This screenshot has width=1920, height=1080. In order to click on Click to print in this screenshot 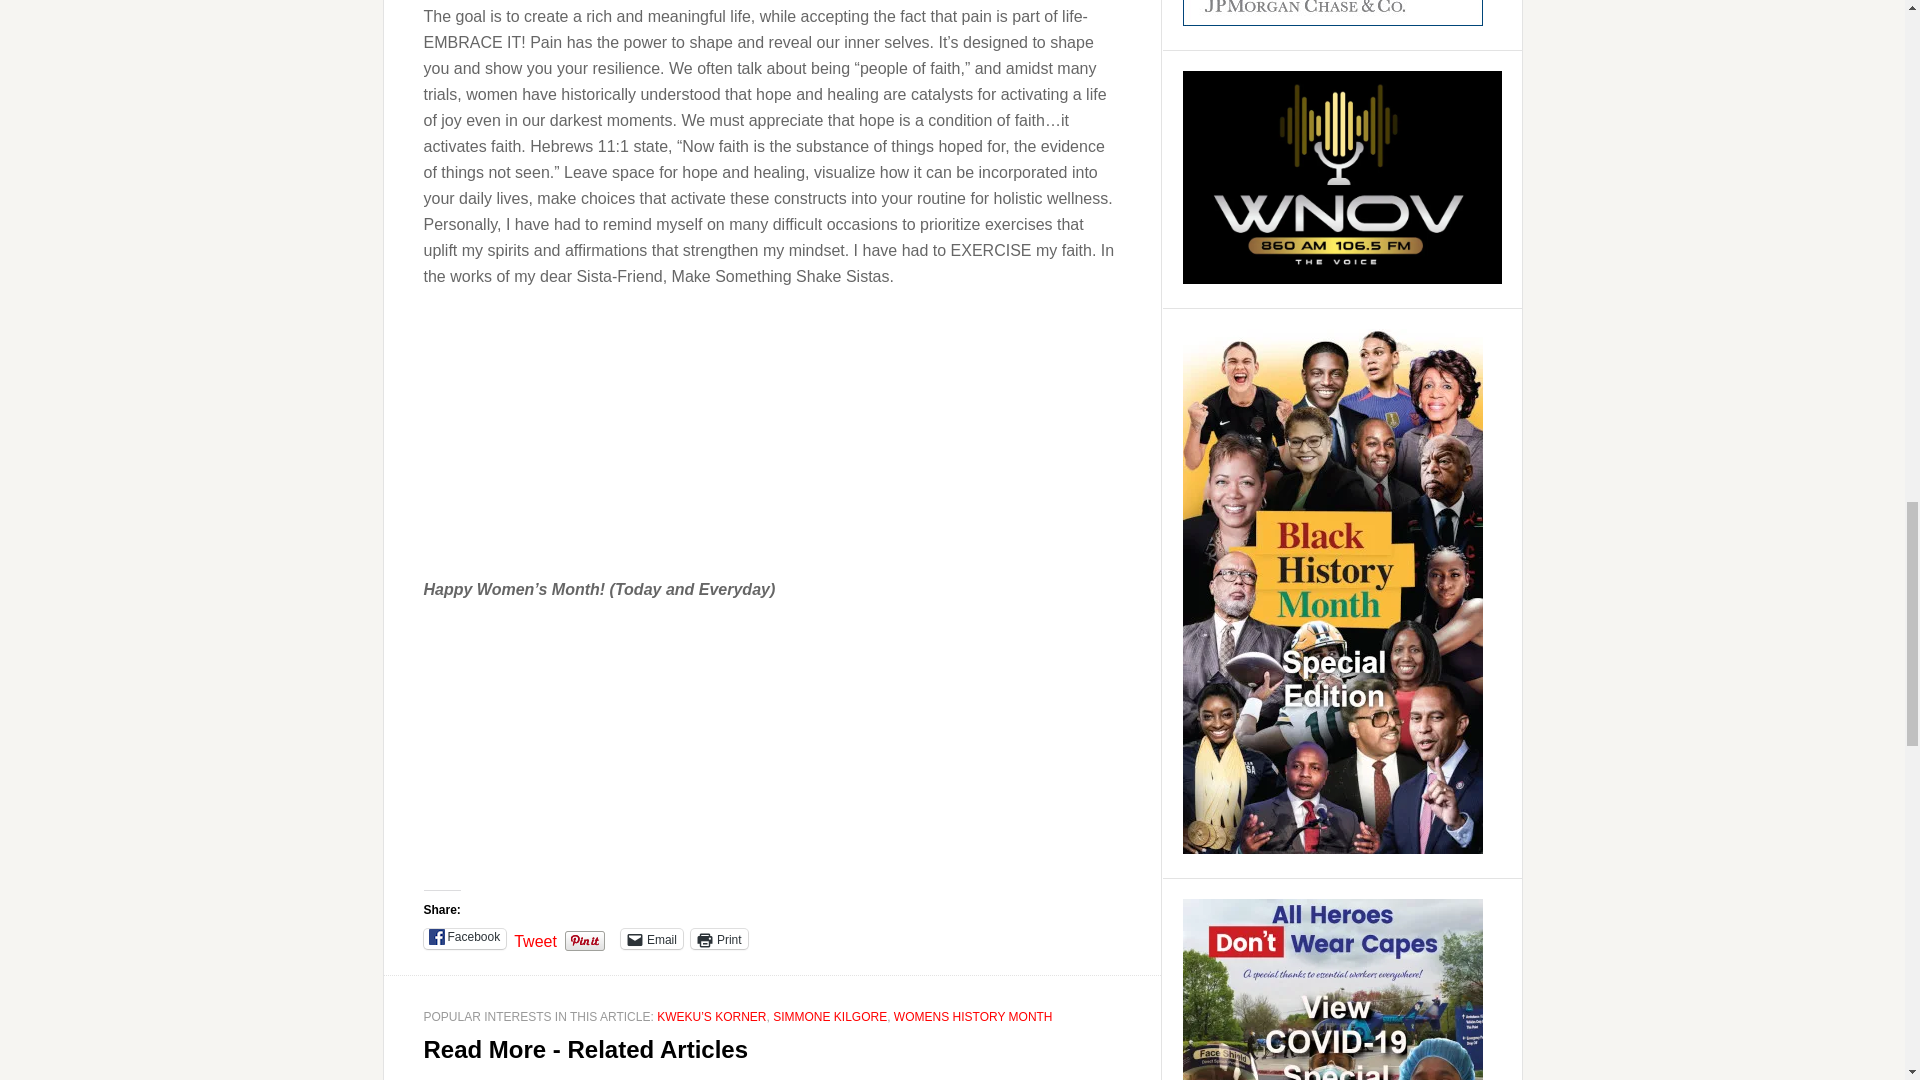, I will do `click(720, 938)`.